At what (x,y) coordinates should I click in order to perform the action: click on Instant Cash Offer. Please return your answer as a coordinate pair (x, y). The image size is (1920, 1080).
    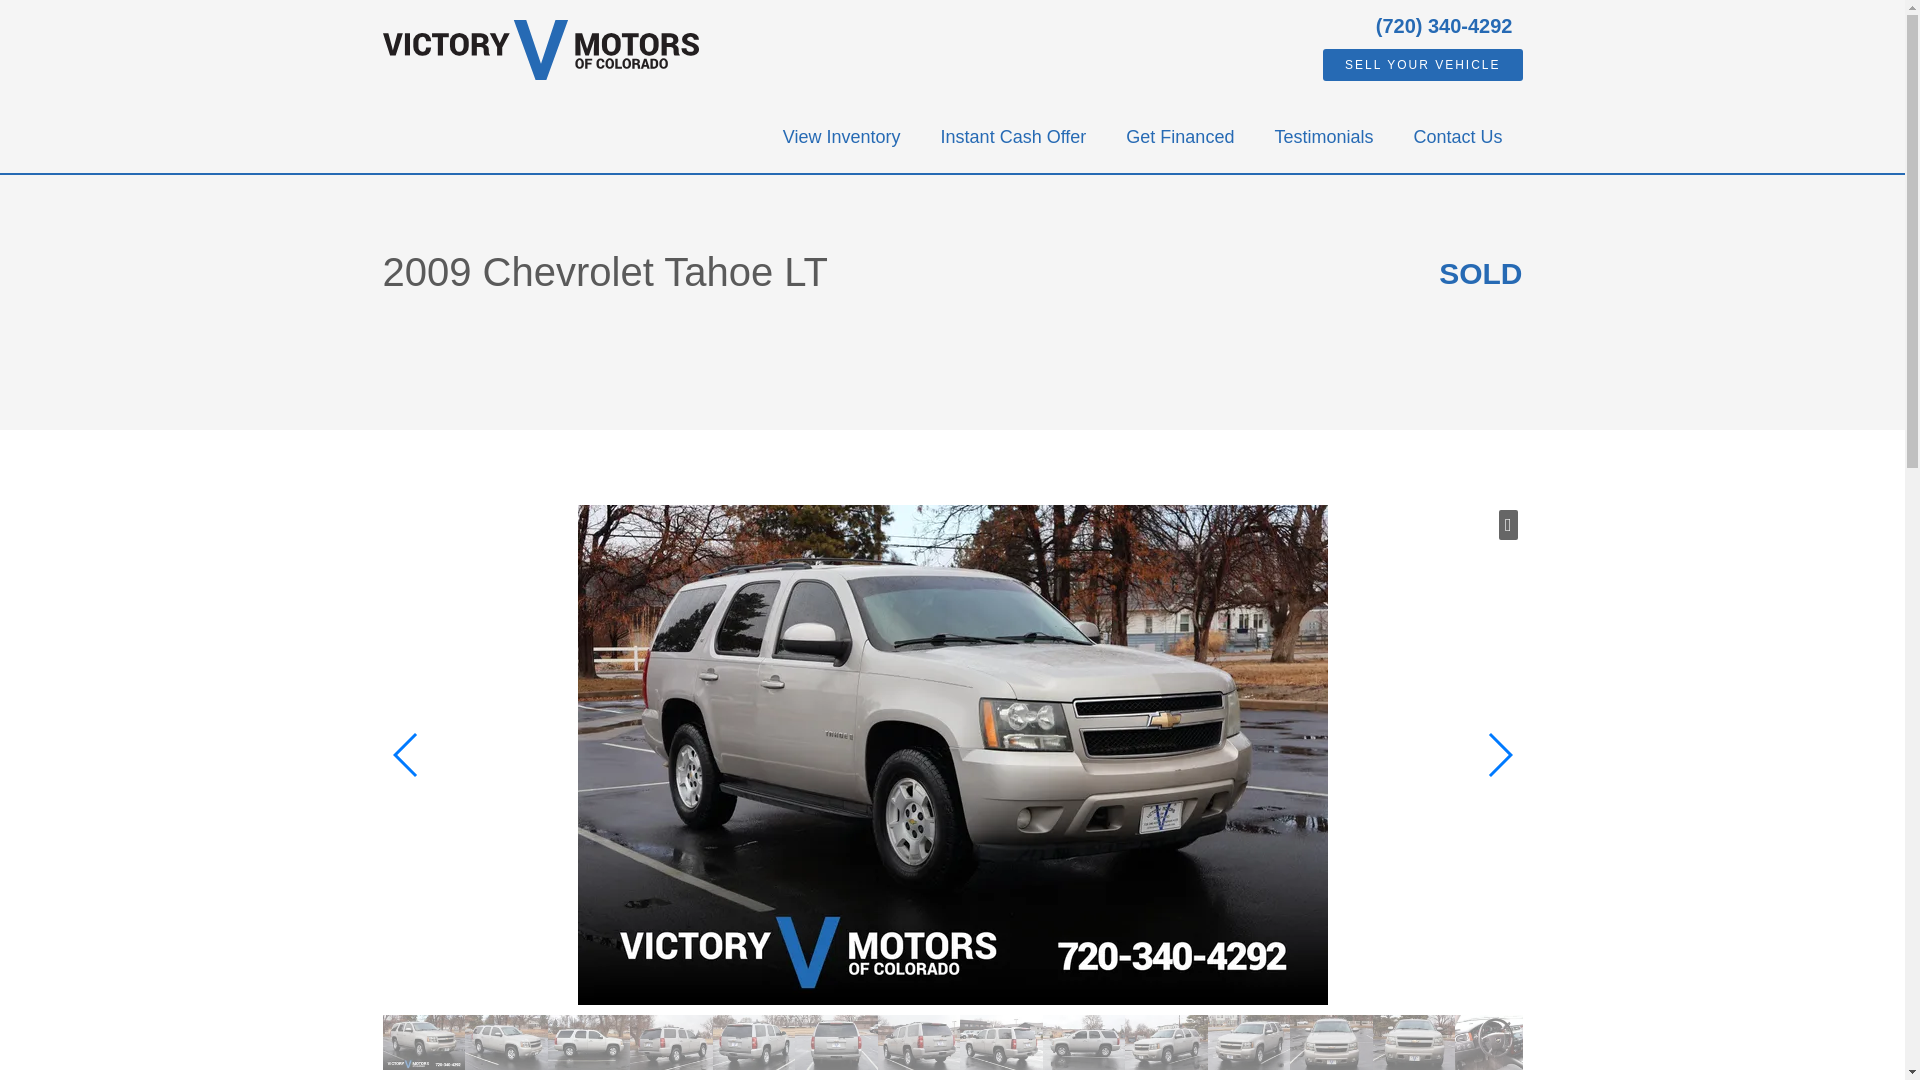
    Looking at the image, I should click on (1014, 137).